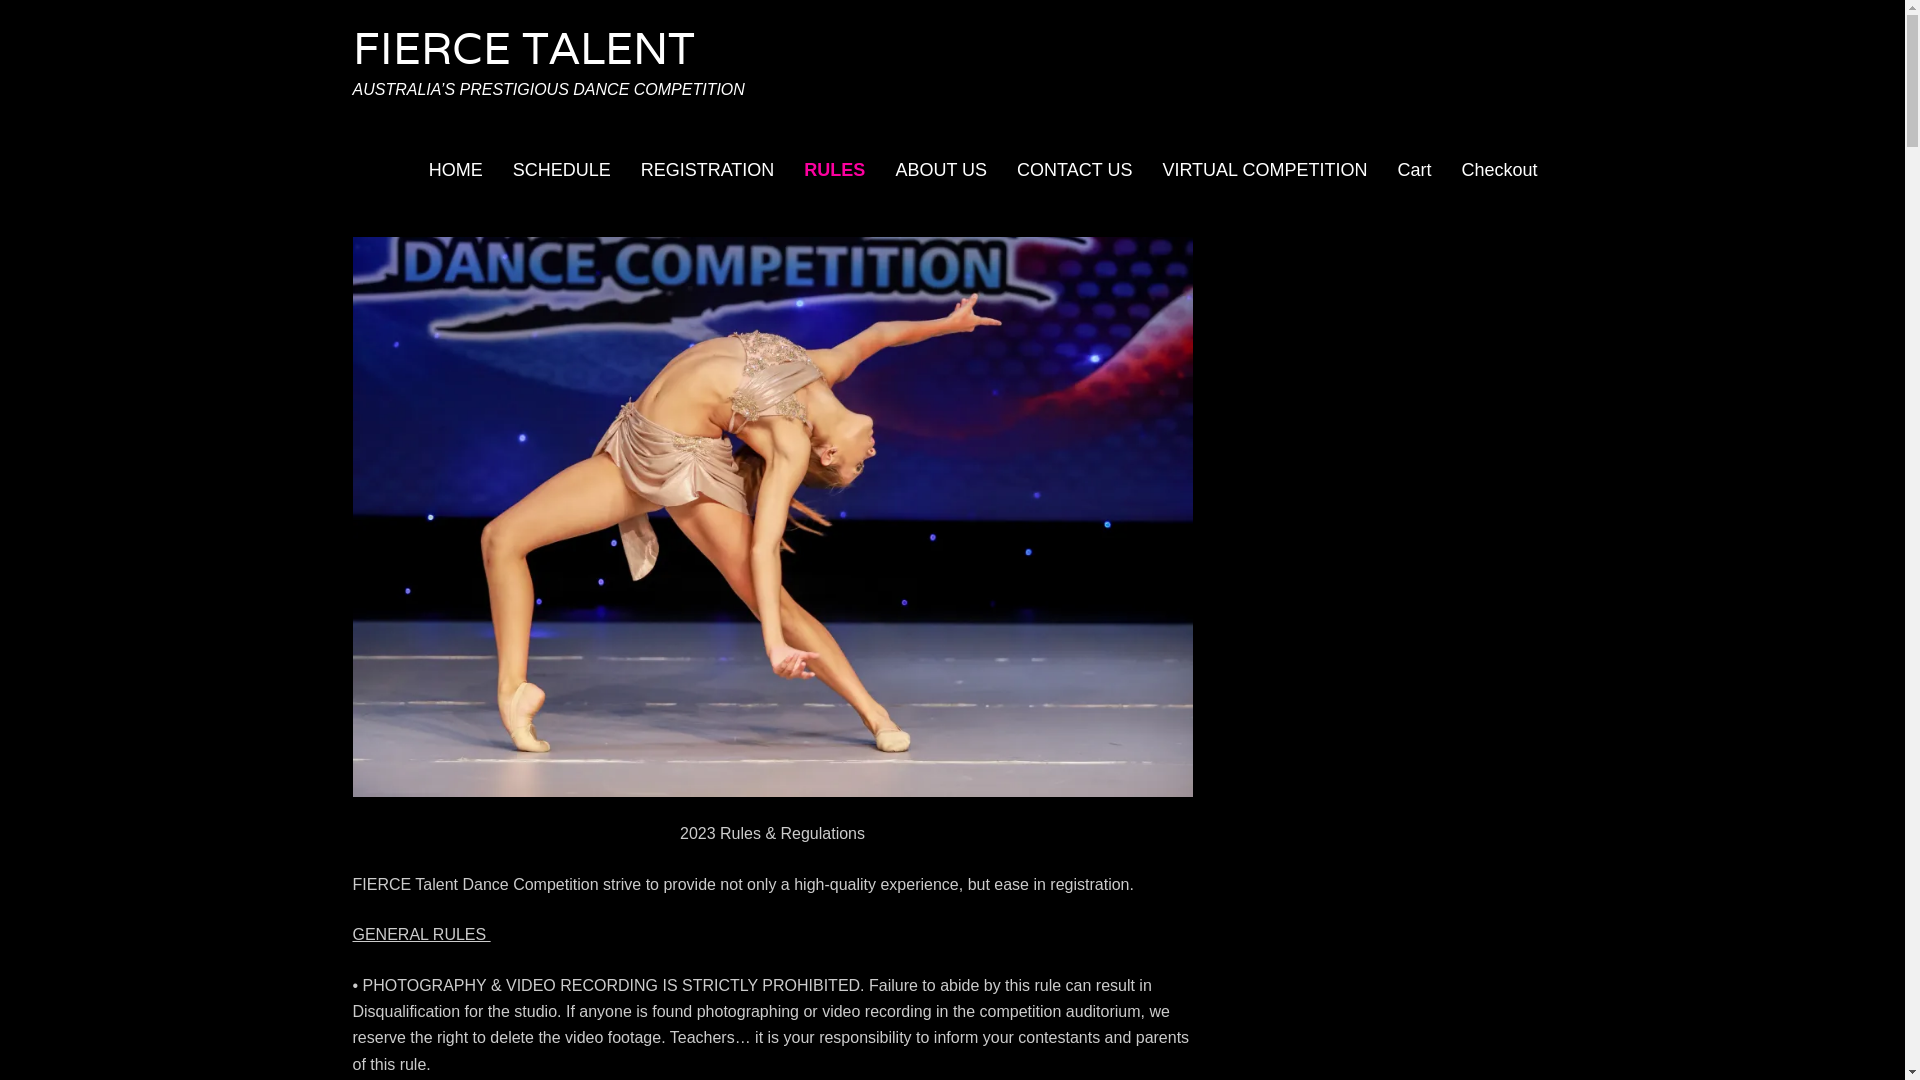 This screenshot has height=1080, width=1920. I want to click on REGISTRATION, so click(708, 171).